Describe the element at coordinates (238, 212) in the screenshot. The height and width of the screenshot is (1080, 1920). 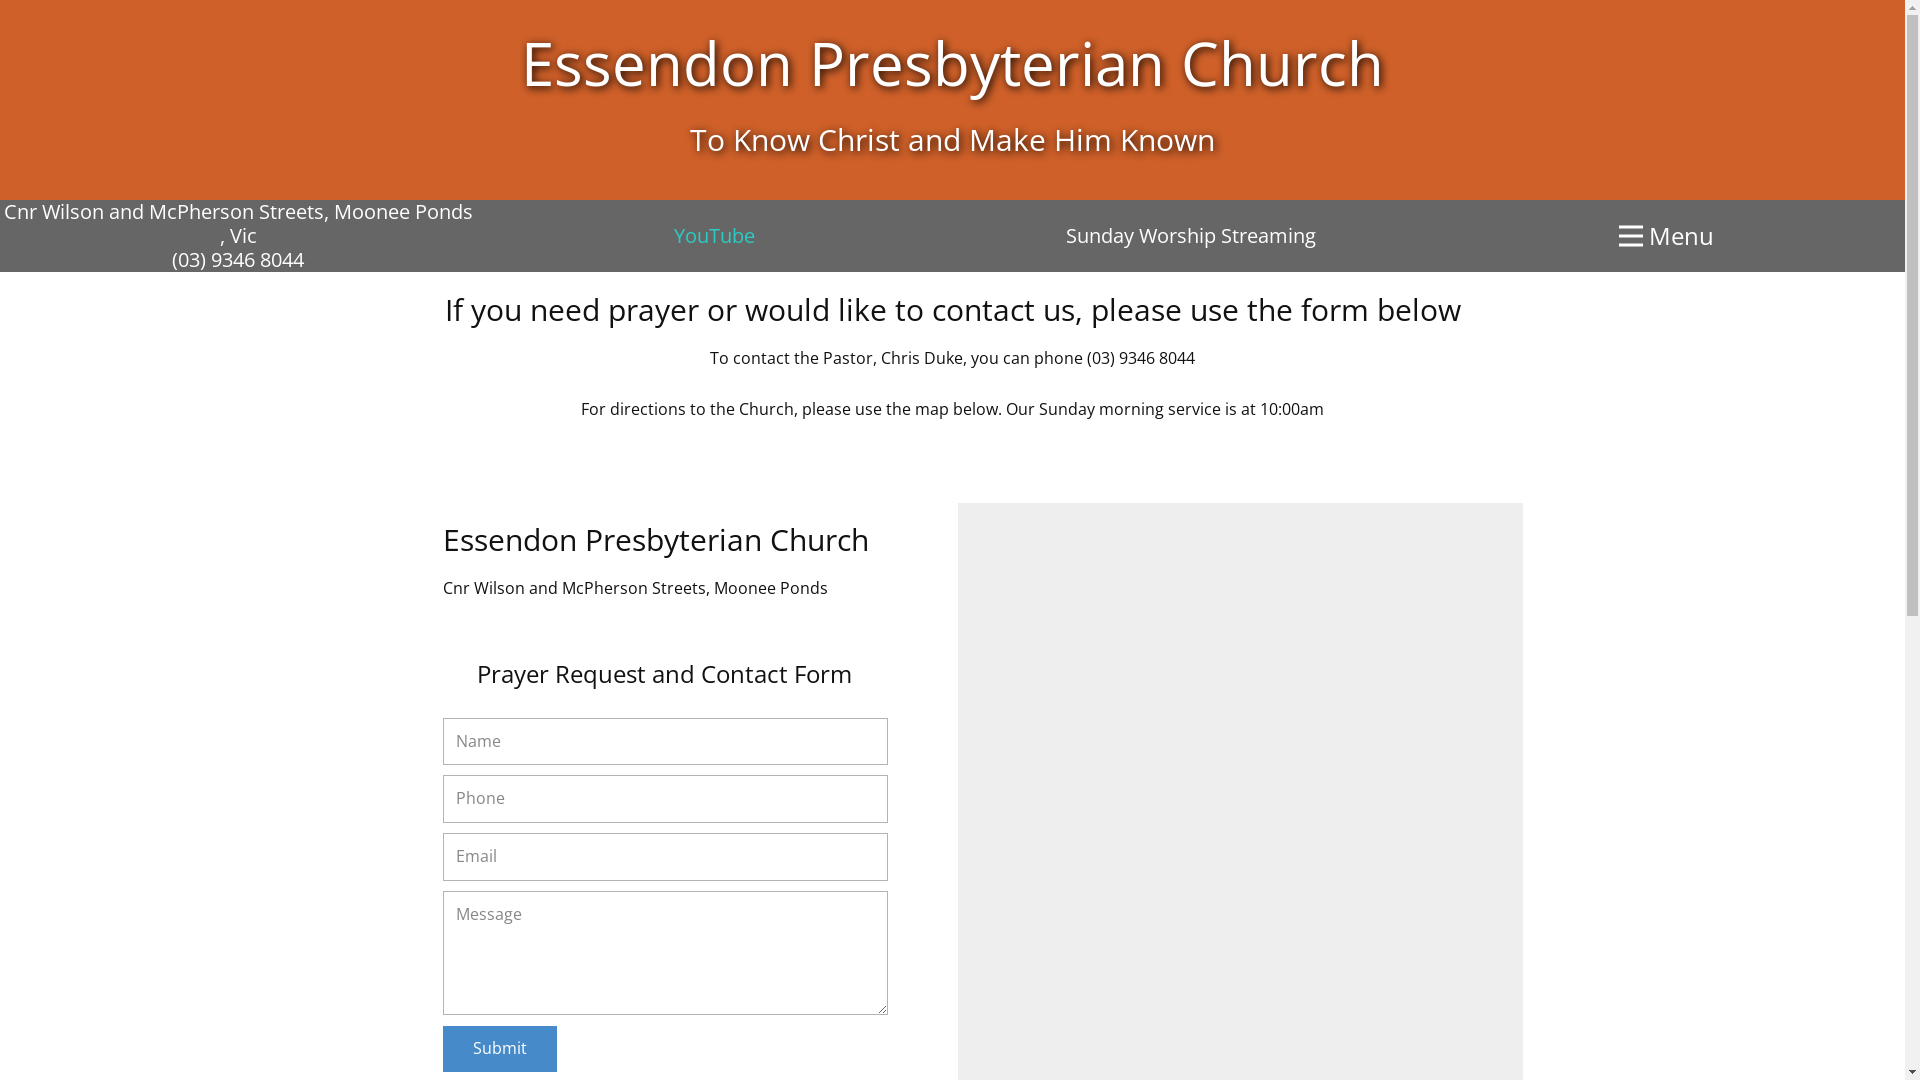
I see `Cnr Wilson and McPherson Streets, Moonee Ponds` at that location.